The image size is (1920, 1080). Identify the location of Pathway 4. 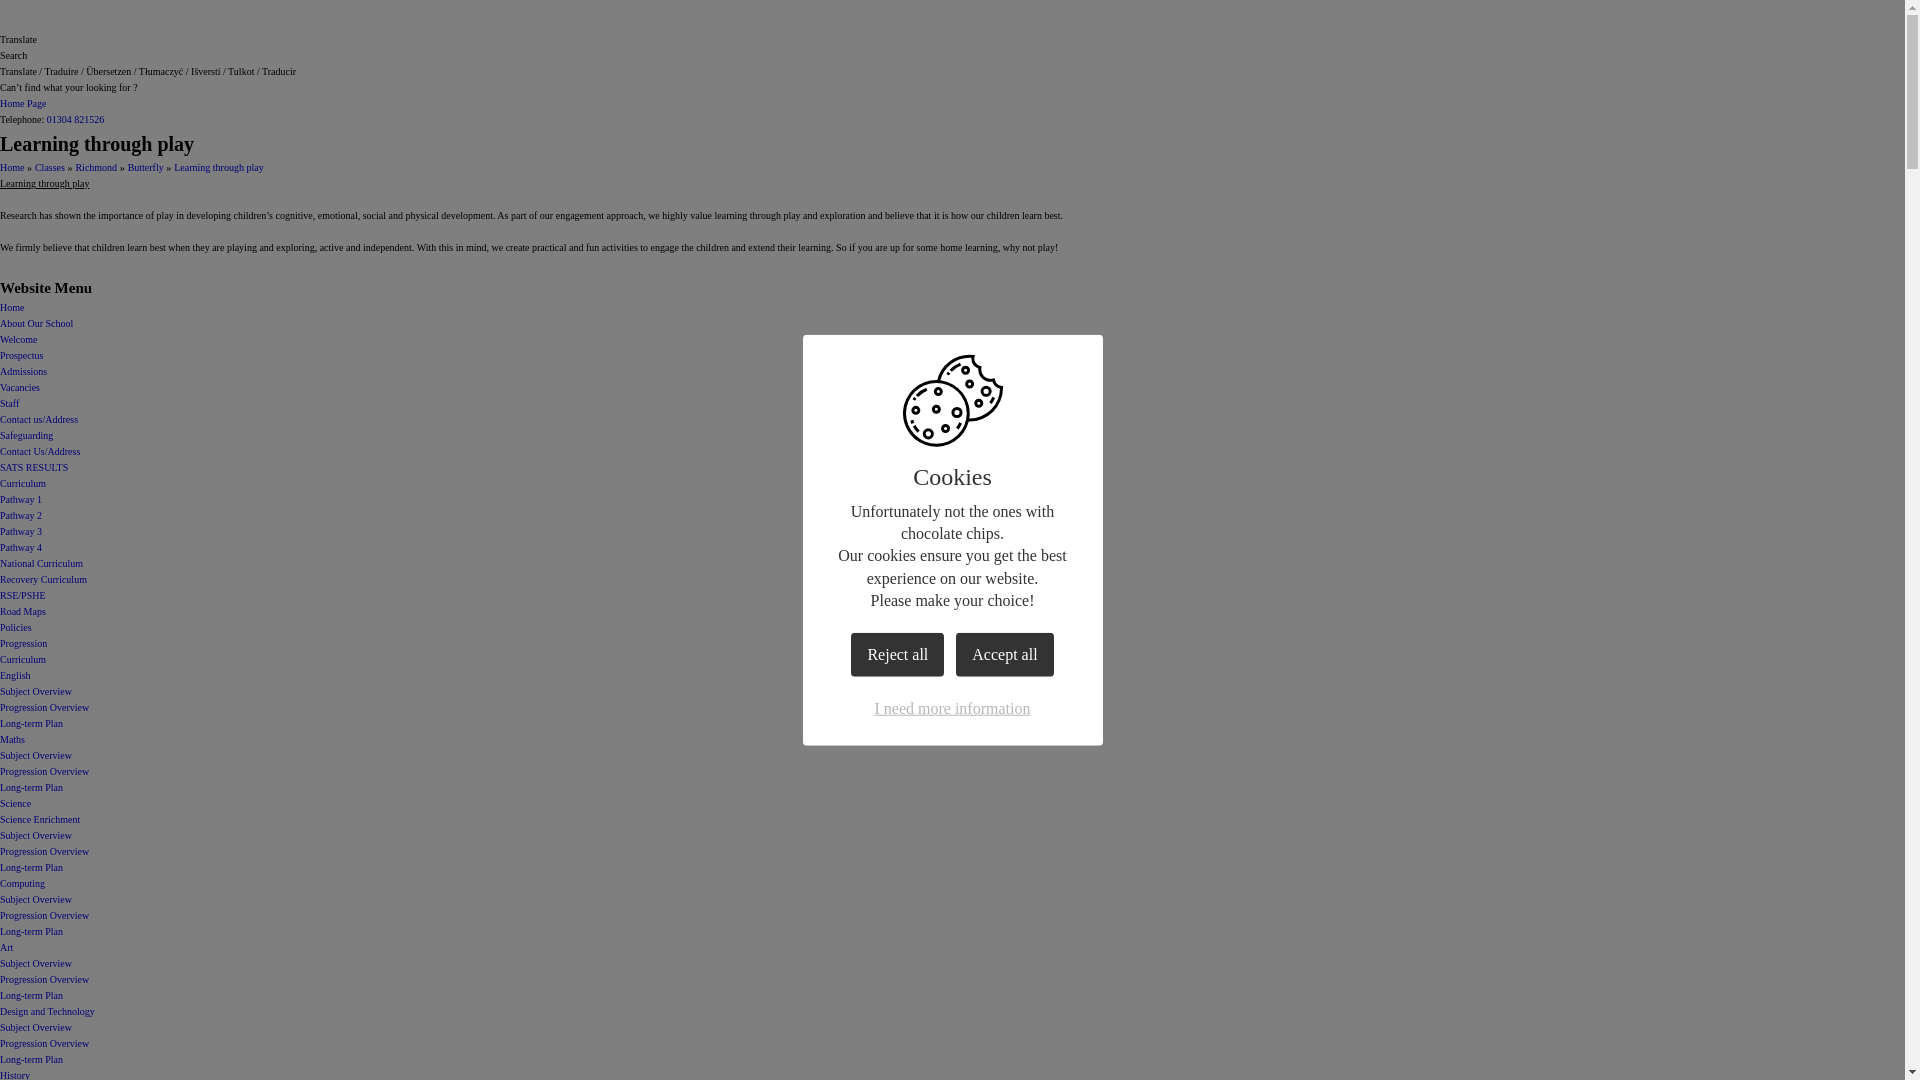
(21, 547).